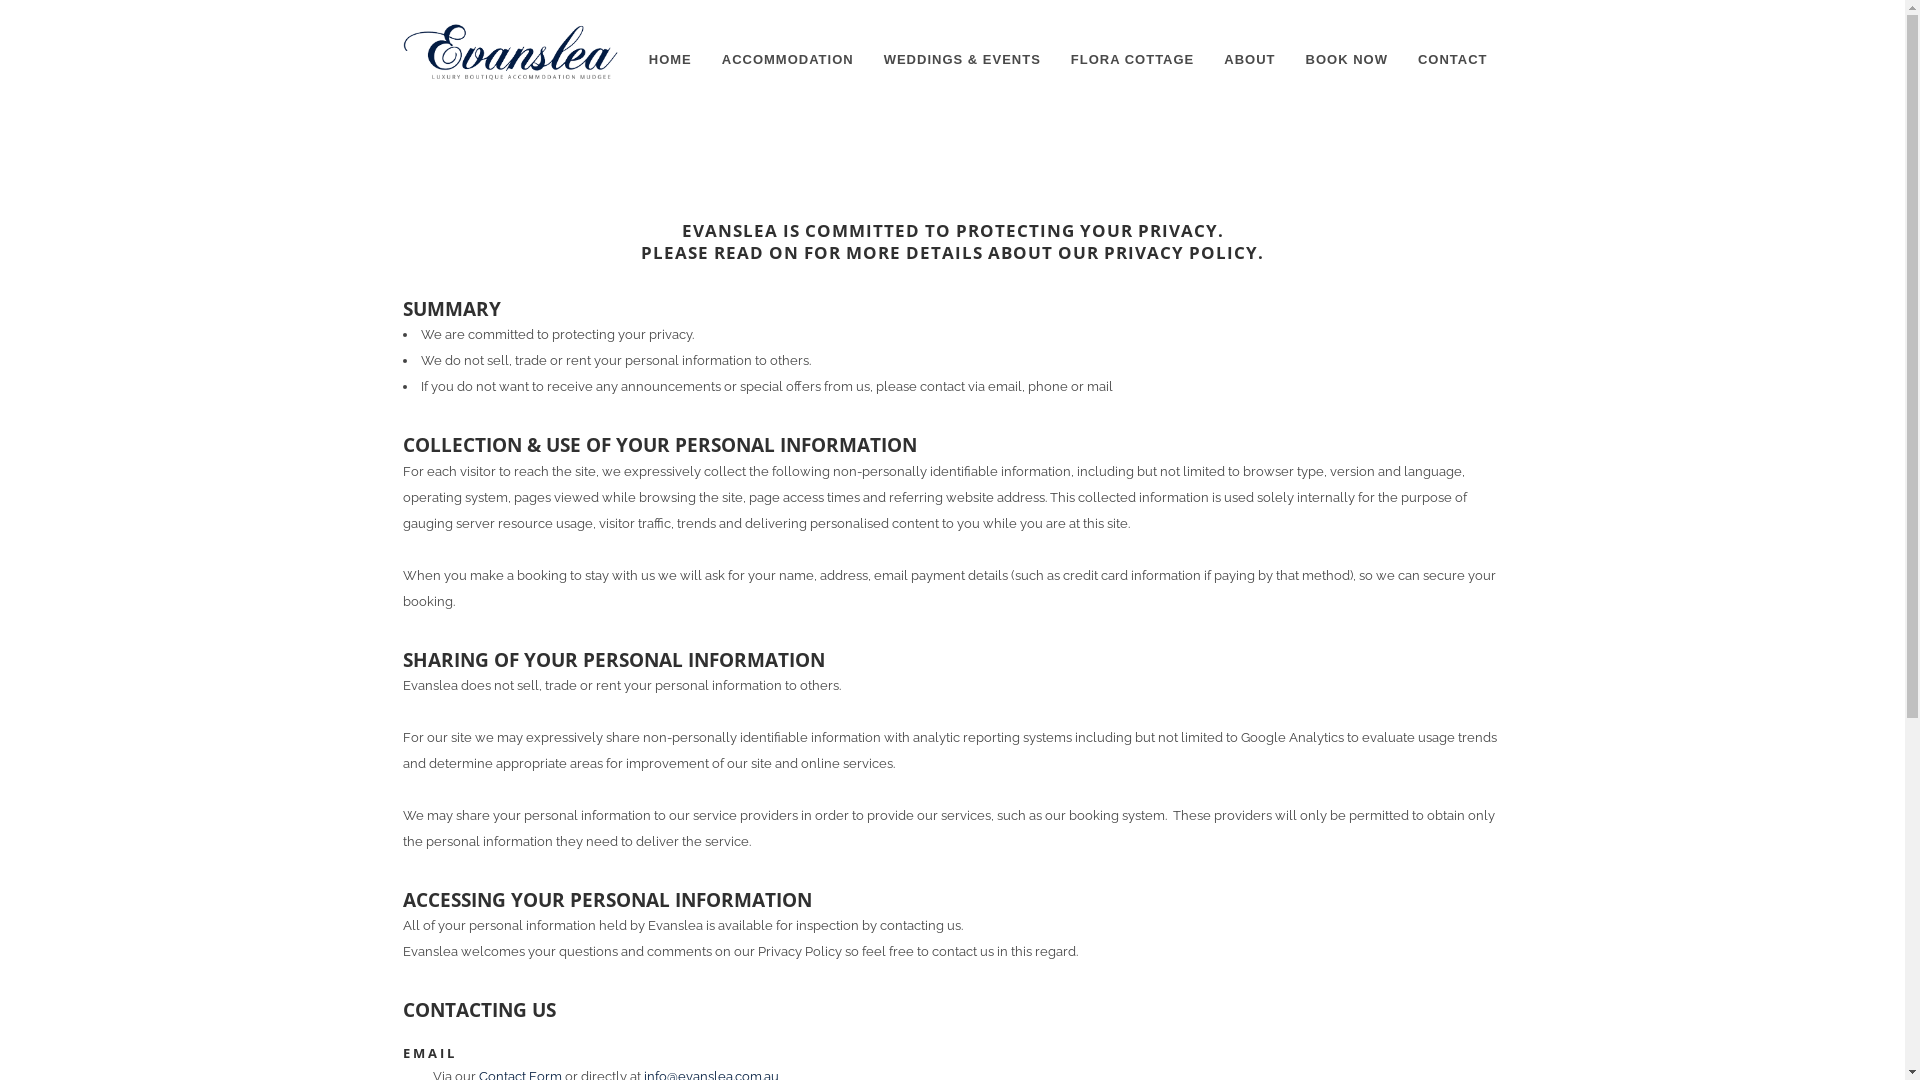  Describe the element at coordinates (1133, 60) in the screenshot. I see `FLORA COTTAGE` at that location.